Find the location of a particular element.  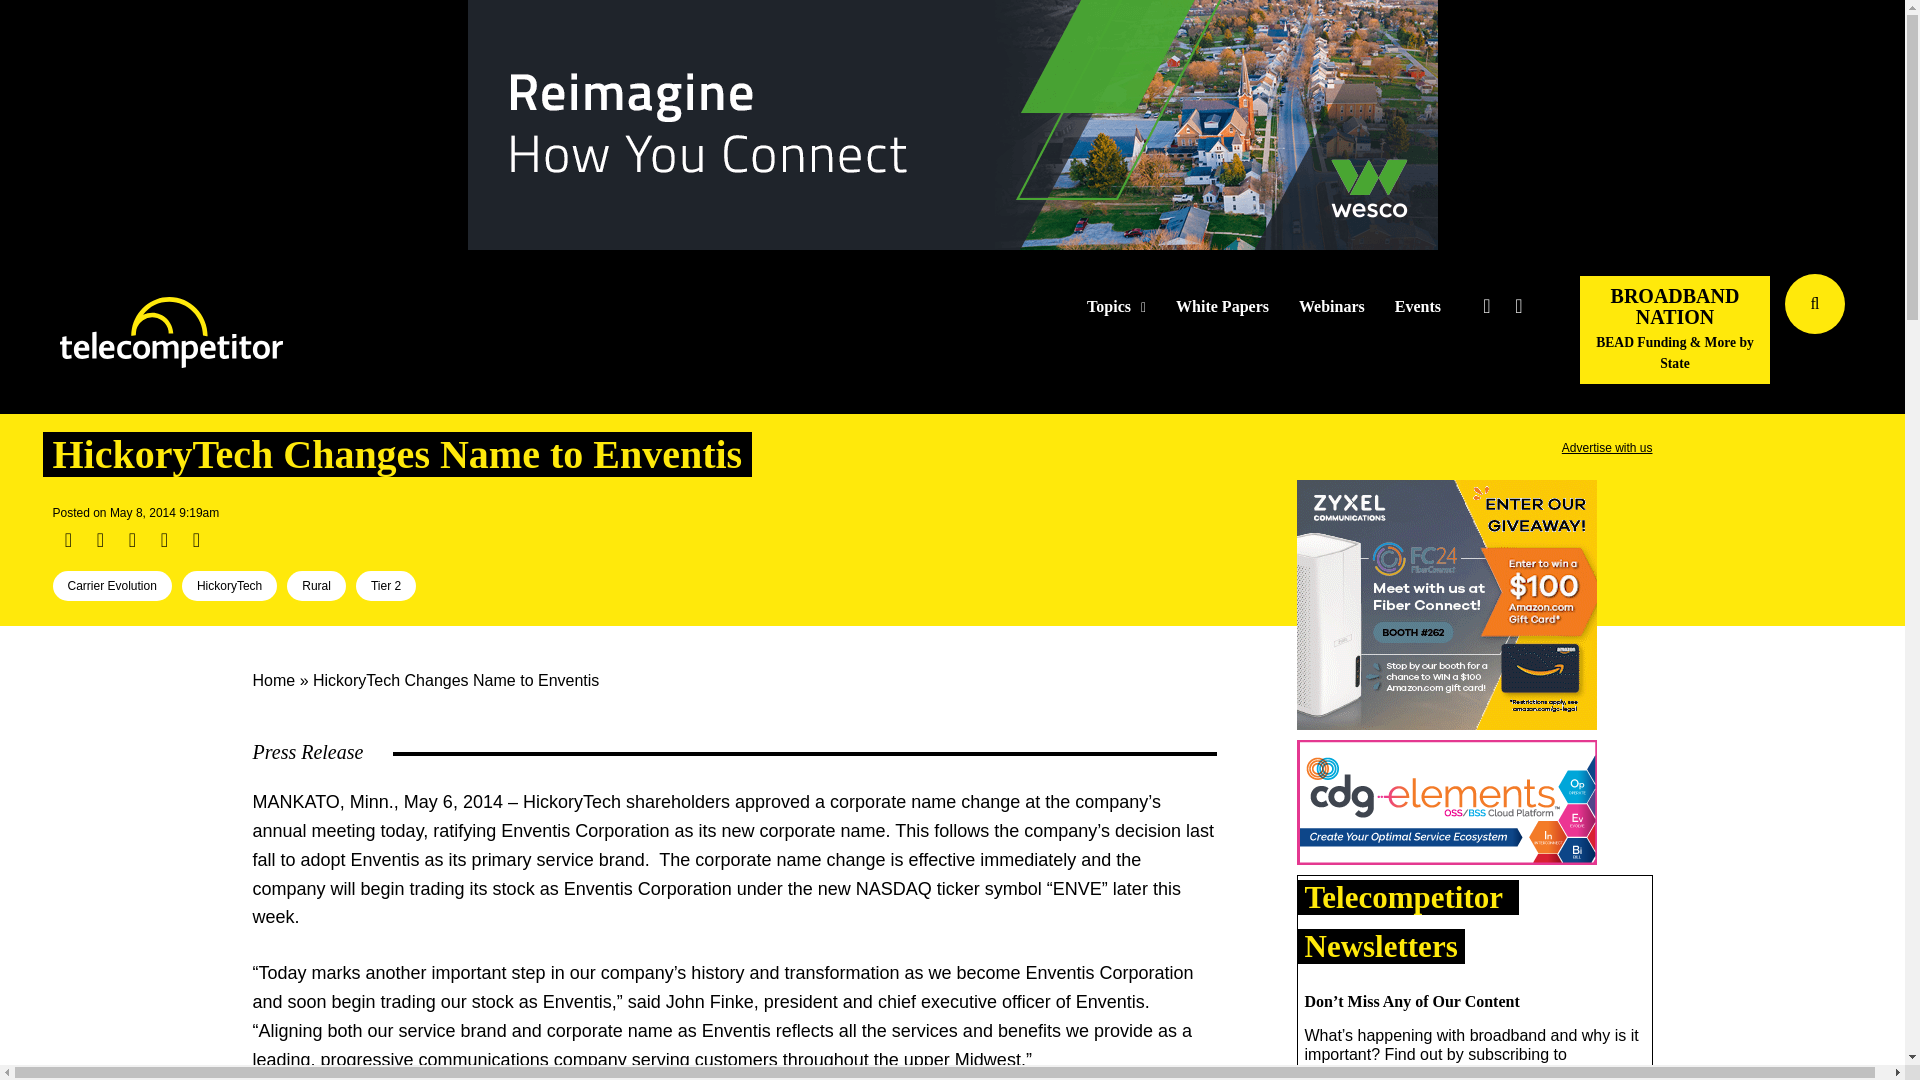

Share on Facebook is located at coordinates (68, 540).